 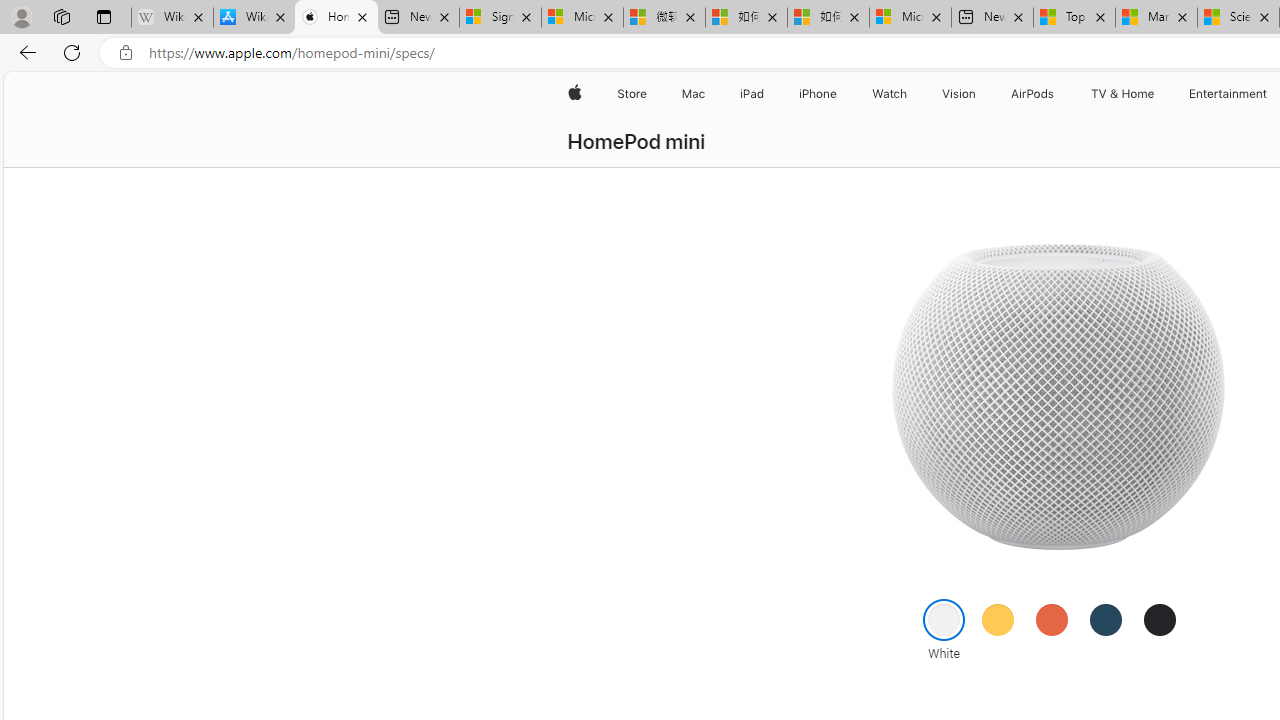 What do you see at coordinates (997, 619) in the screenshot?
I see `Yellow` at bounding box center [997, 619].